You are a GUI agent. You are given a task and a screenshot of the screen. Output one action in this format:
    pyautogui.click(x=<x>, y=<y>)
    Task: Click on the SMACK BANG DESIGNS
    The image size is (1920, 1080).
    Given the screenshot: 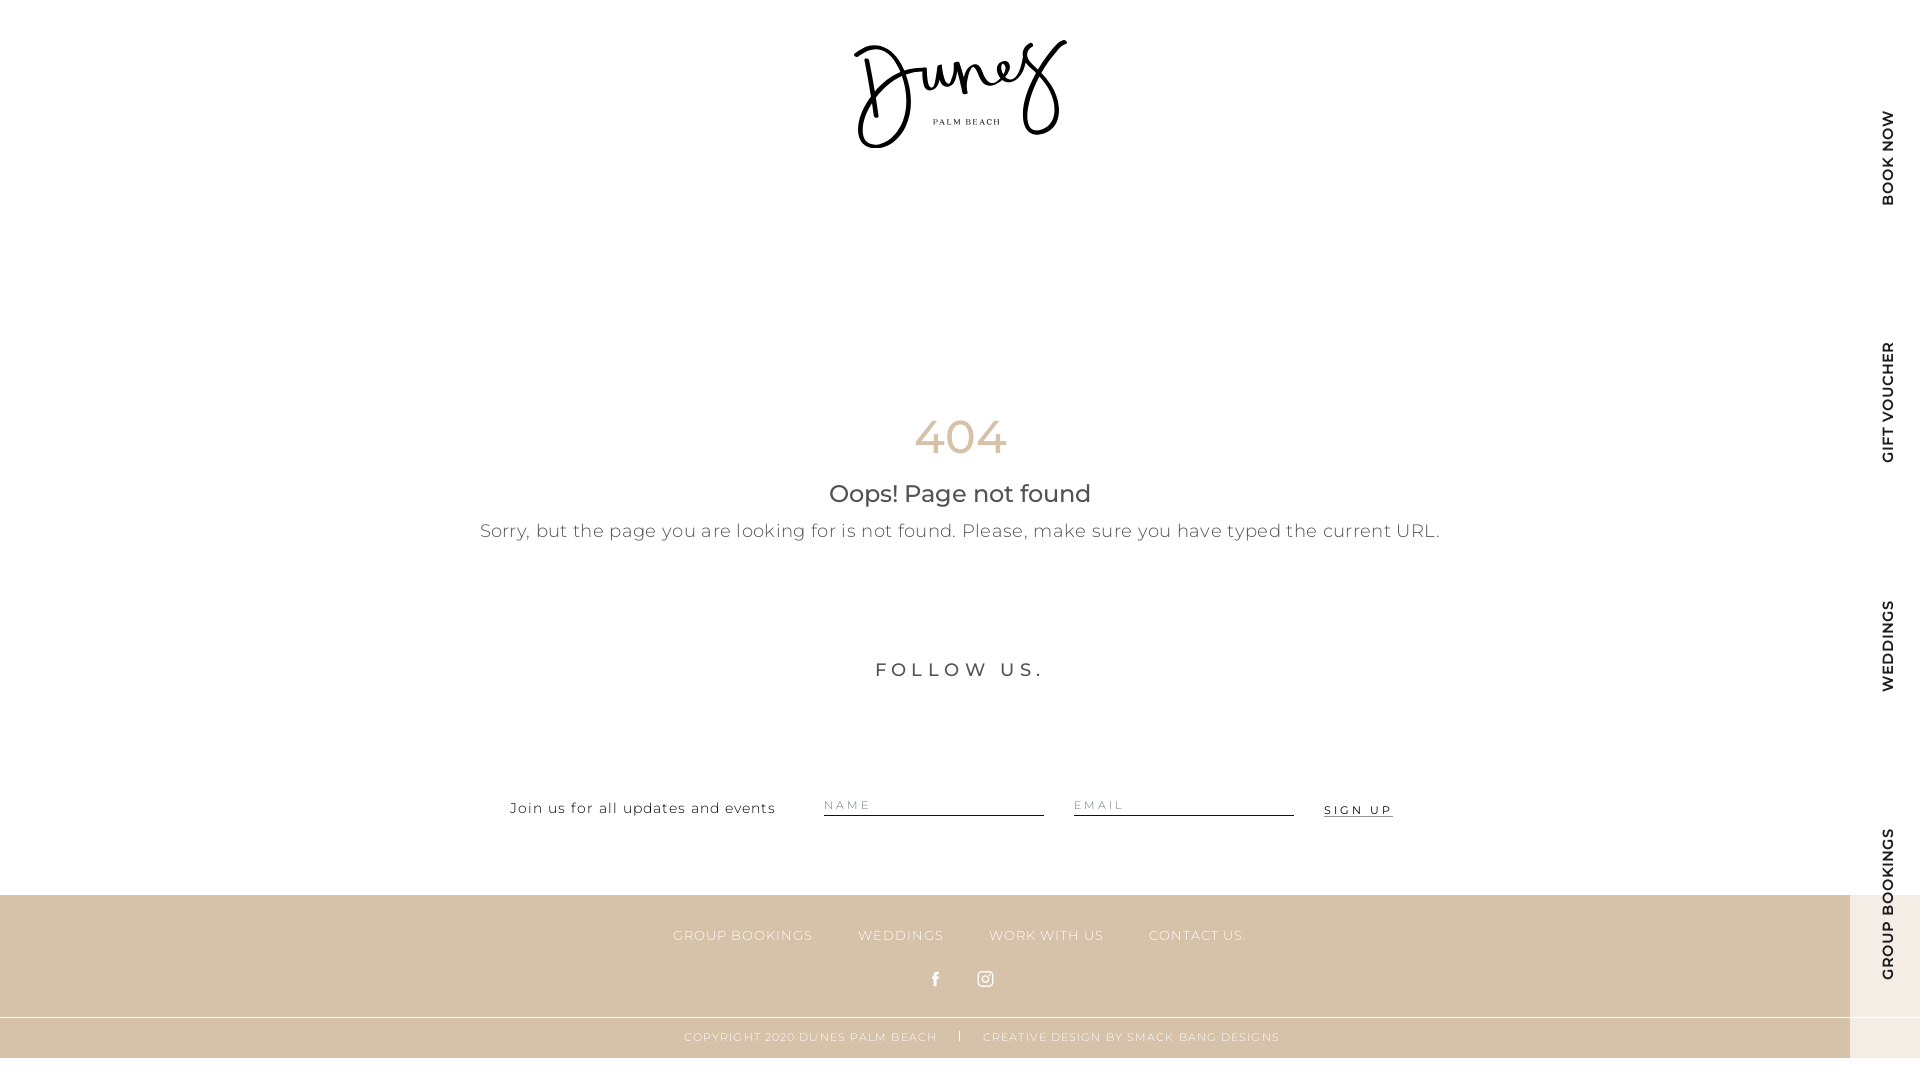 What is the action you would take?
    pyautogui.click(x=1204, y=1037)
    